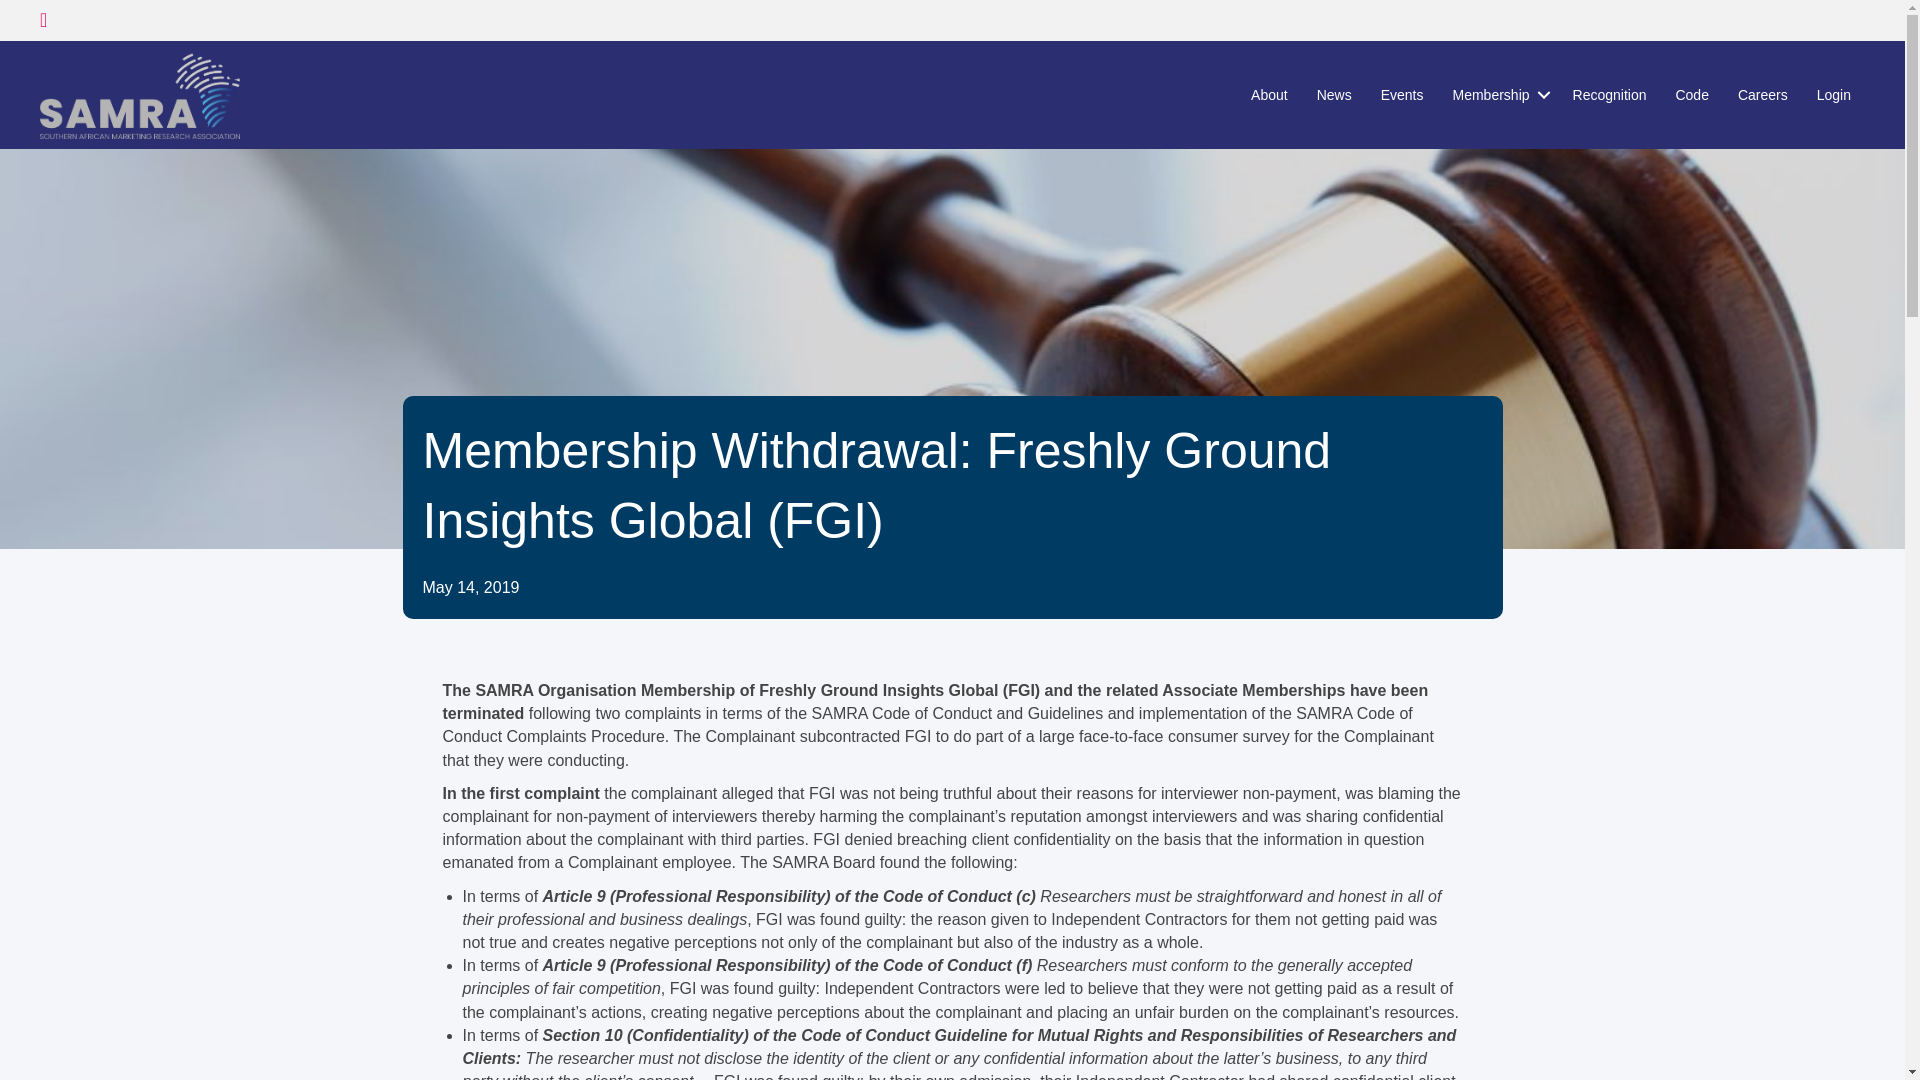 The height and width of the screenshot is (1080, 1920). I want to click on Events, so click(1402, 94).